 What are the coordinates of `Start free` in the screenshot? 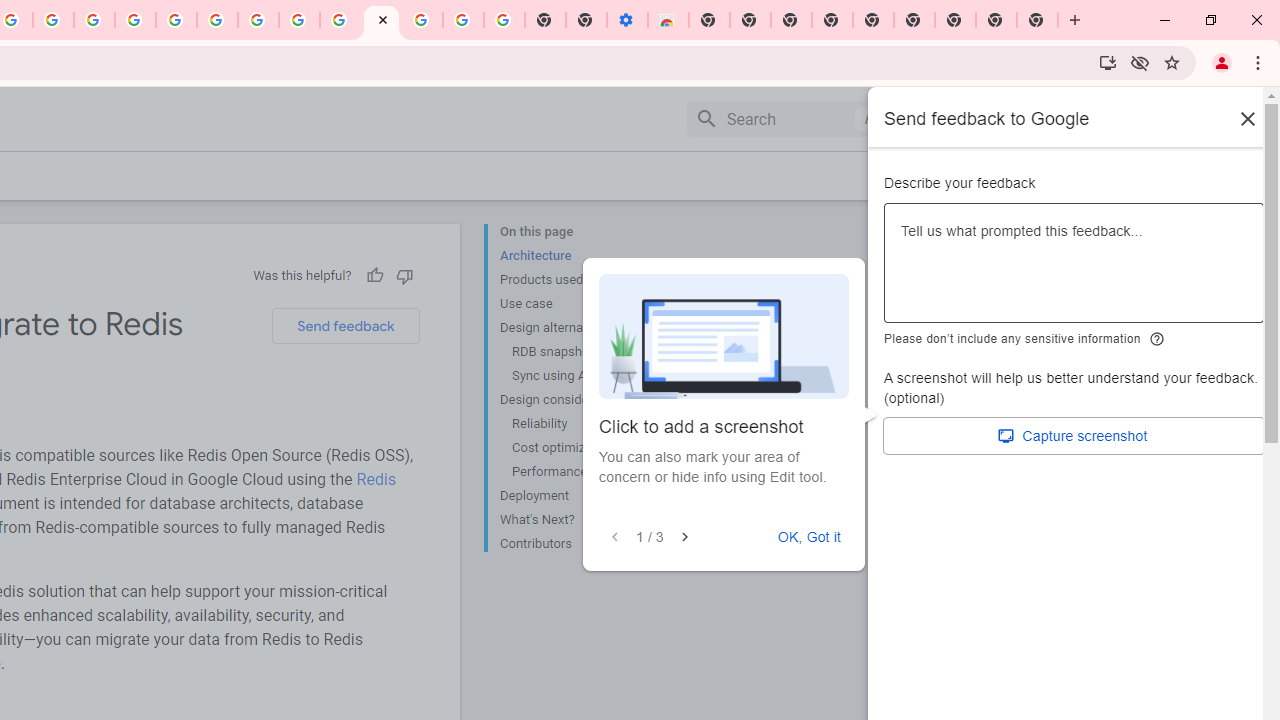 It's located at (1182, 175).